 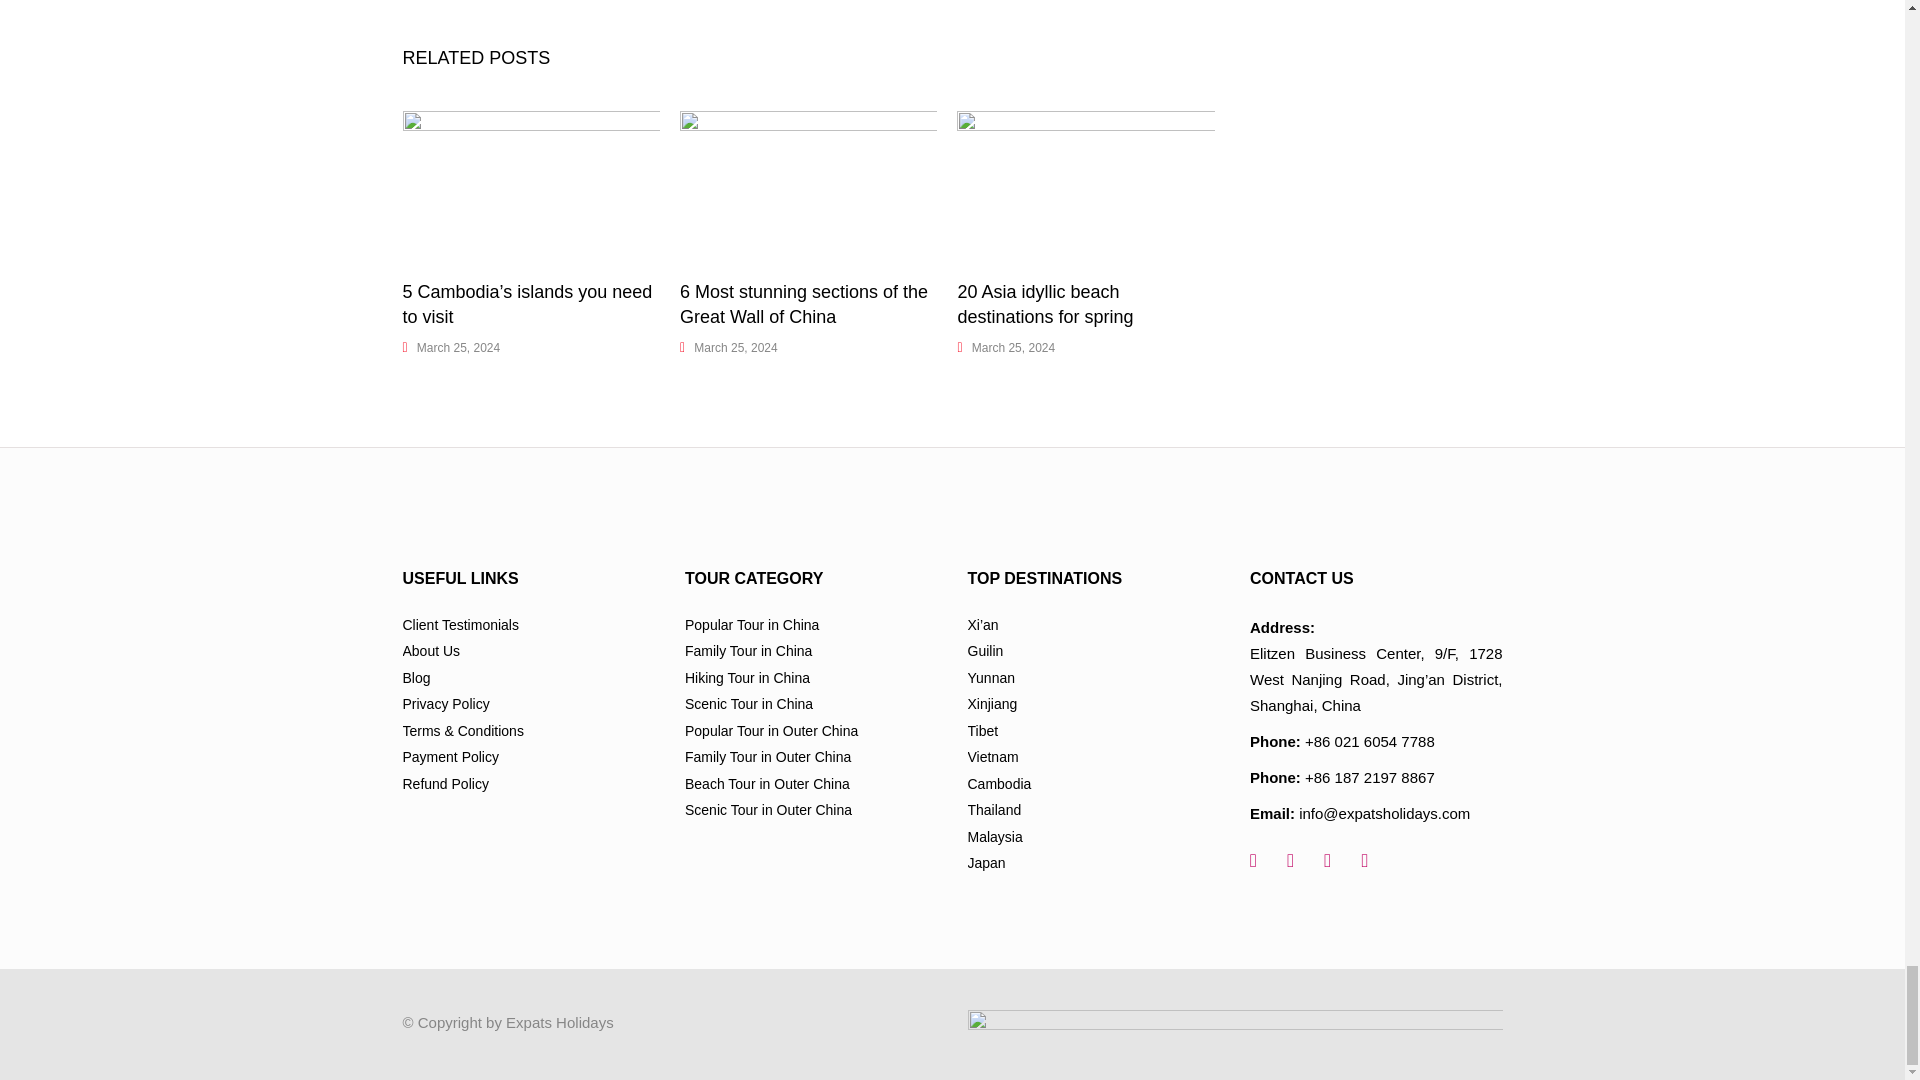 I want to click on 6 Most stunning sections of the Great Wall of China, so click(x=808, y=186).